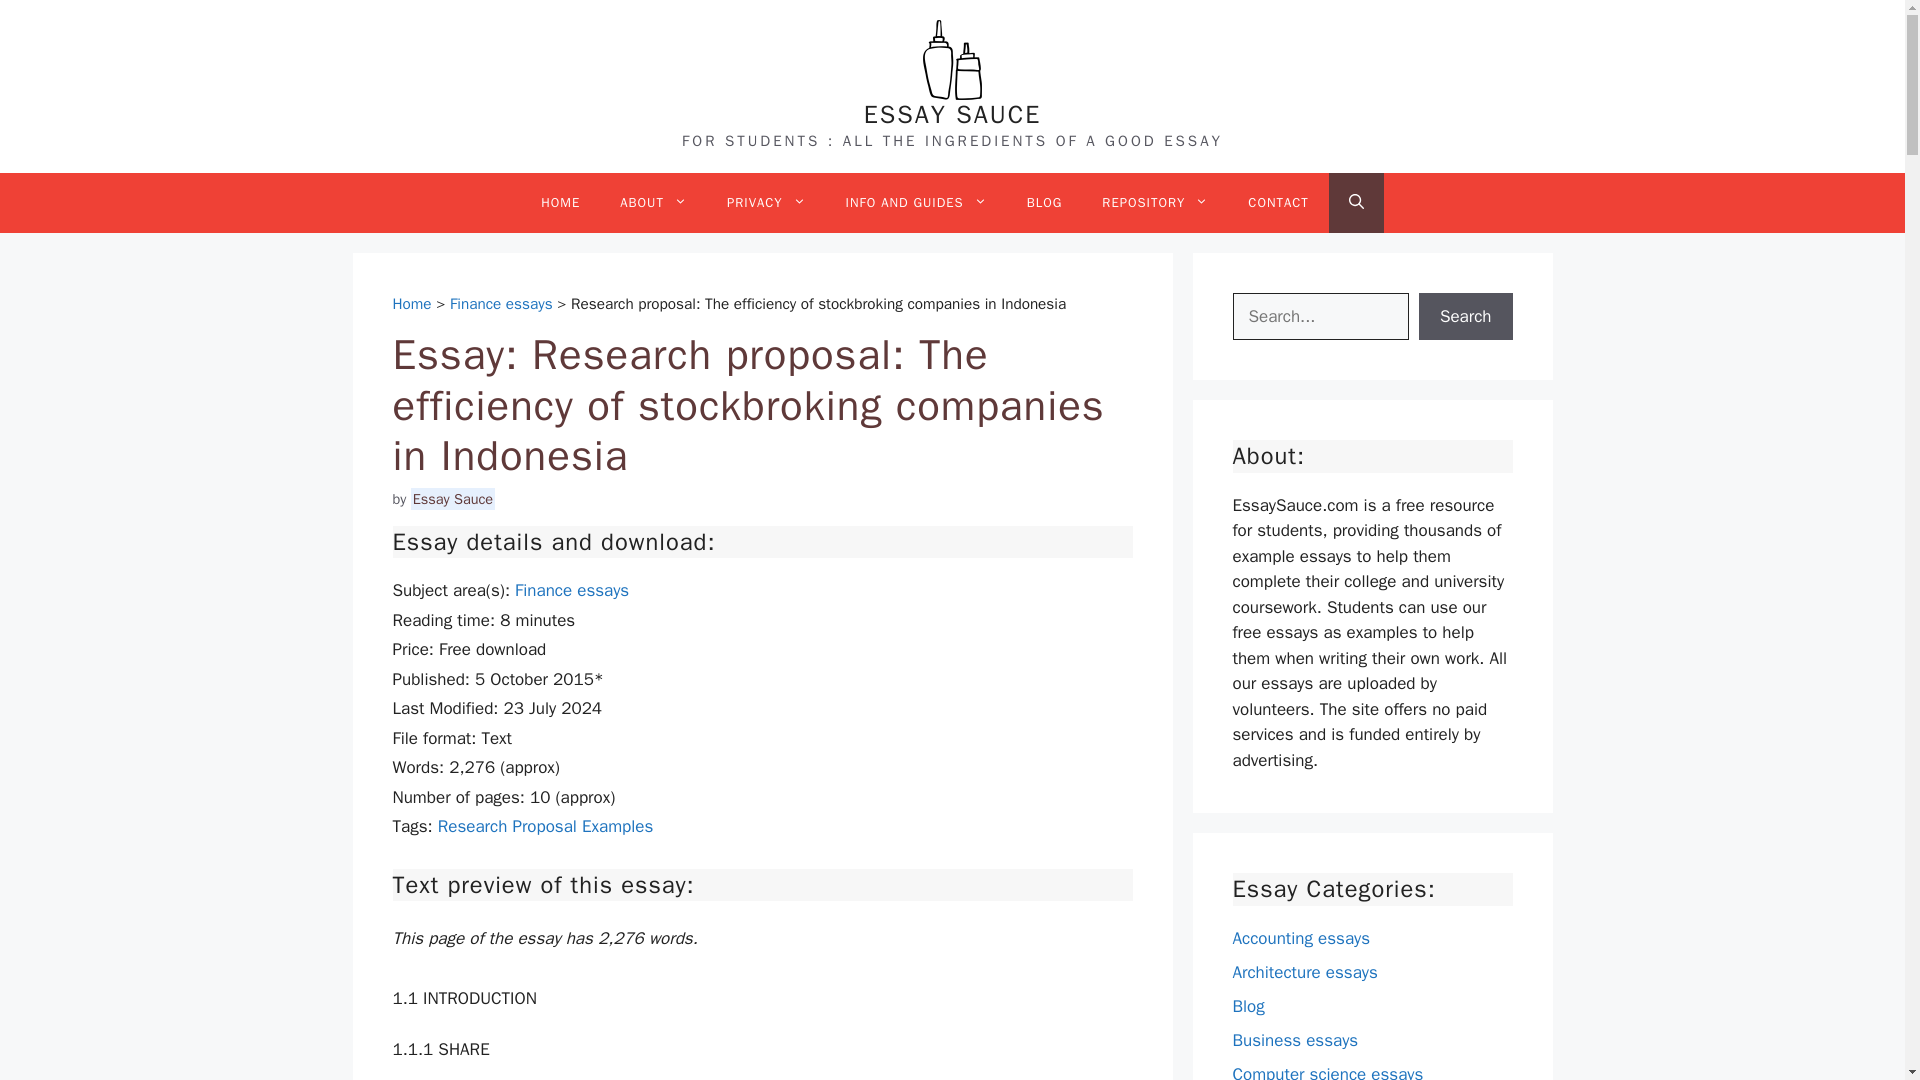 This screenshot has height=1080, width=1920. I want to click on Search, so click(1465, 316).